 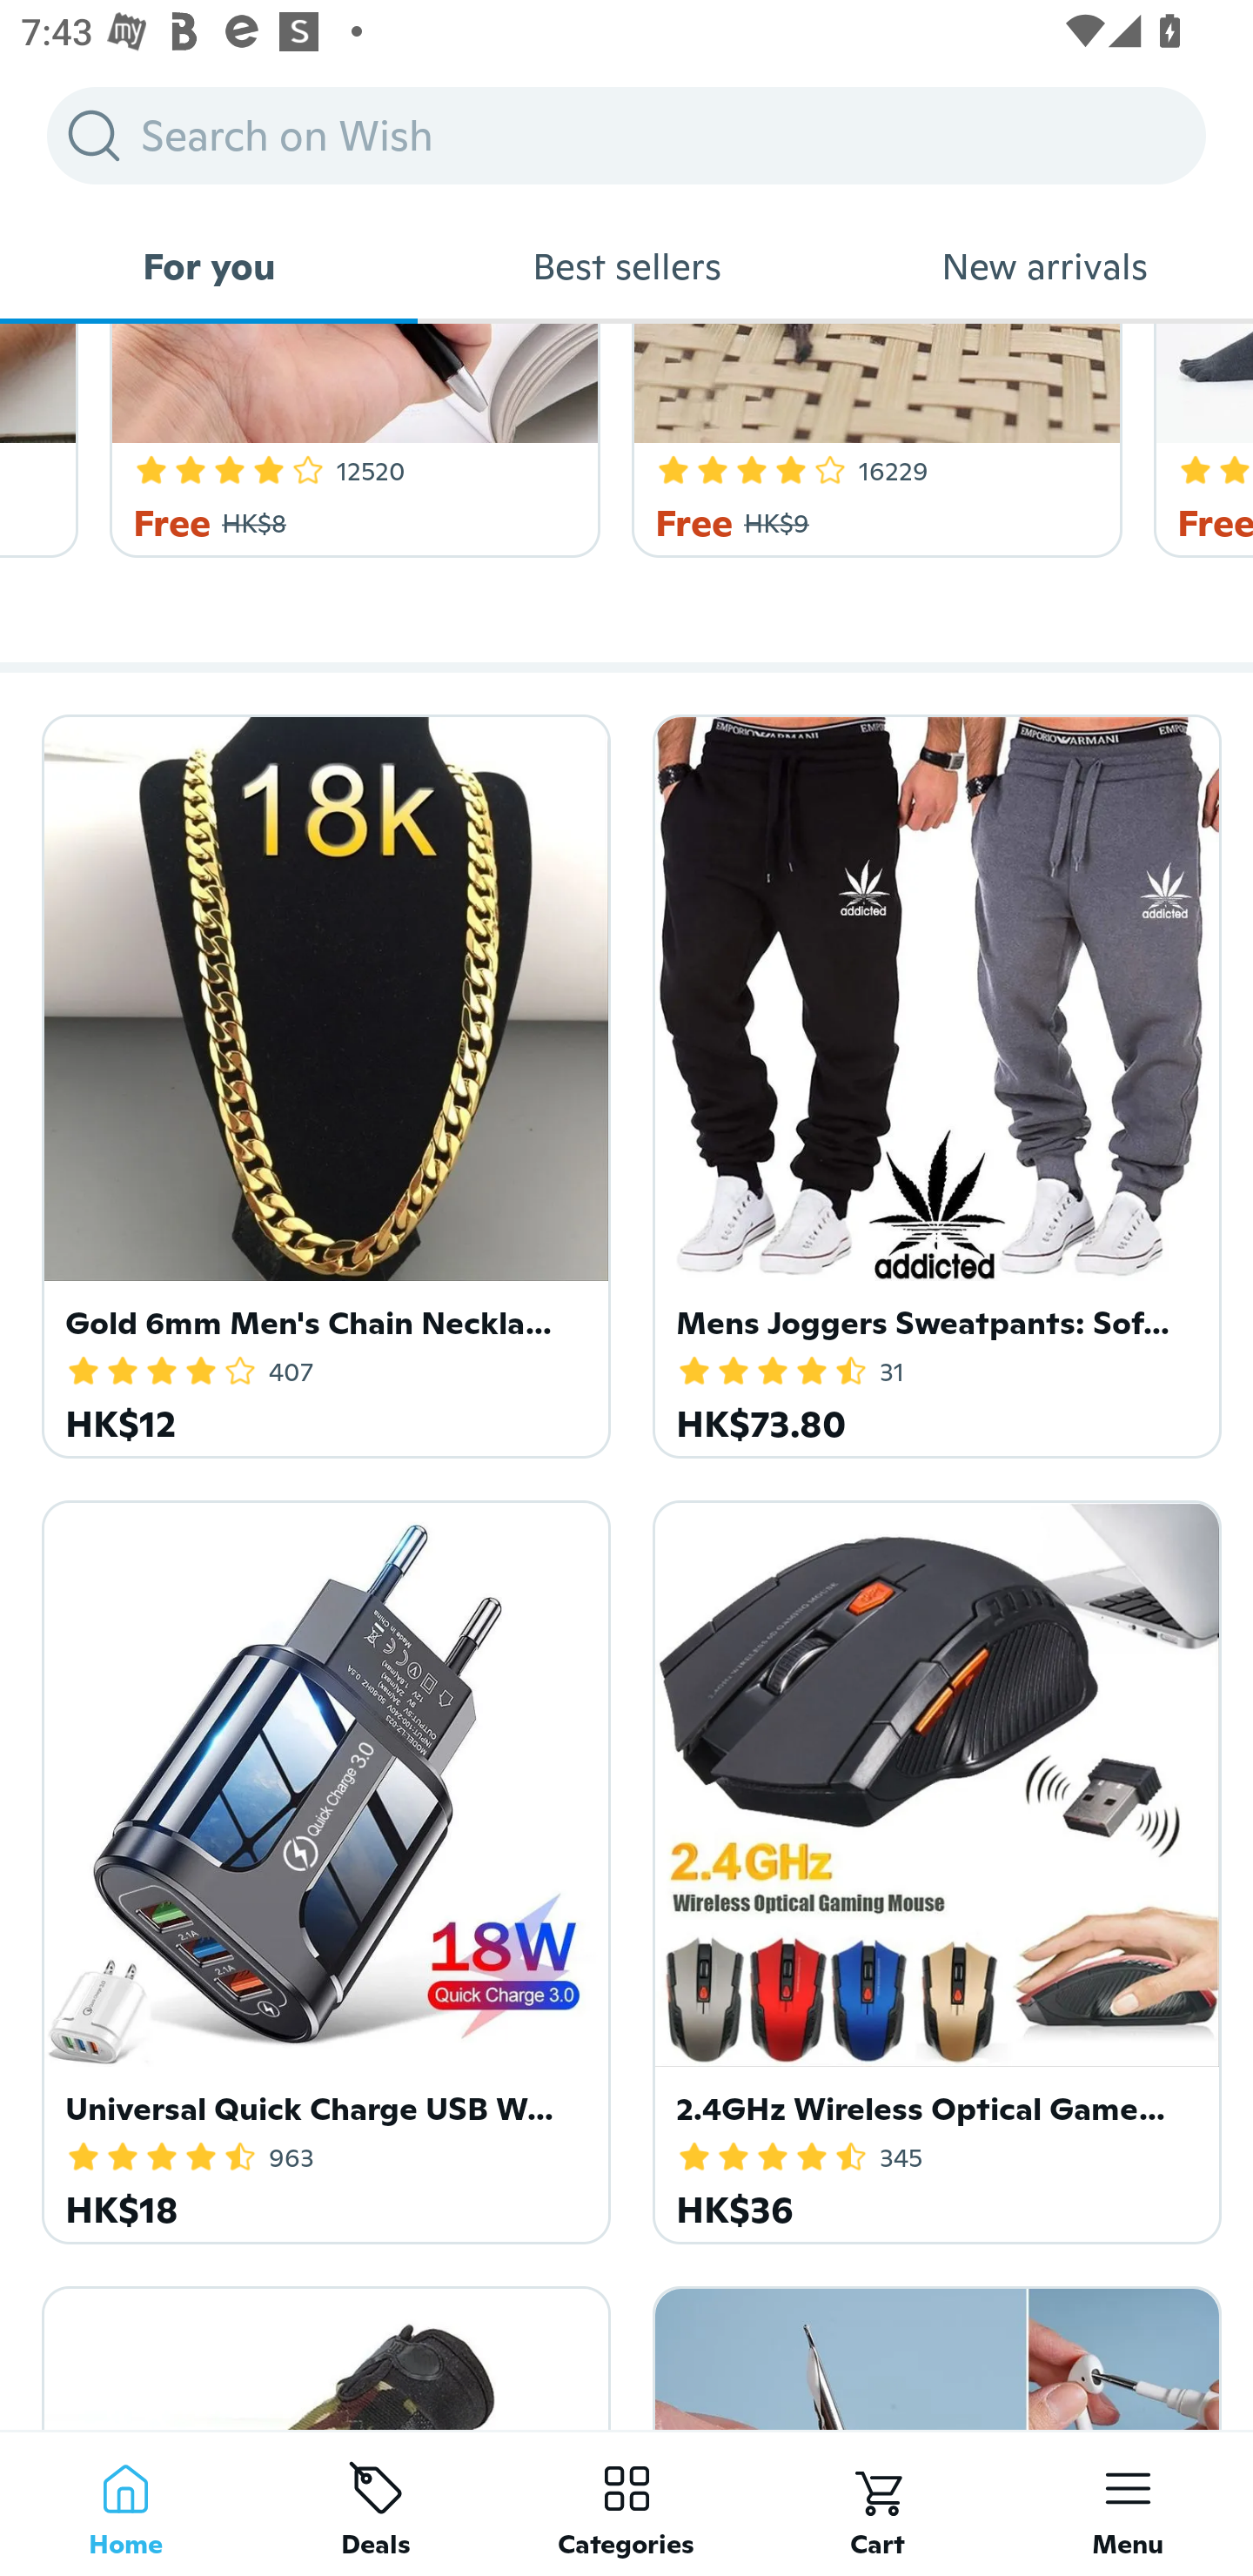 I want to click on Home, so click(x=125, y=2503).